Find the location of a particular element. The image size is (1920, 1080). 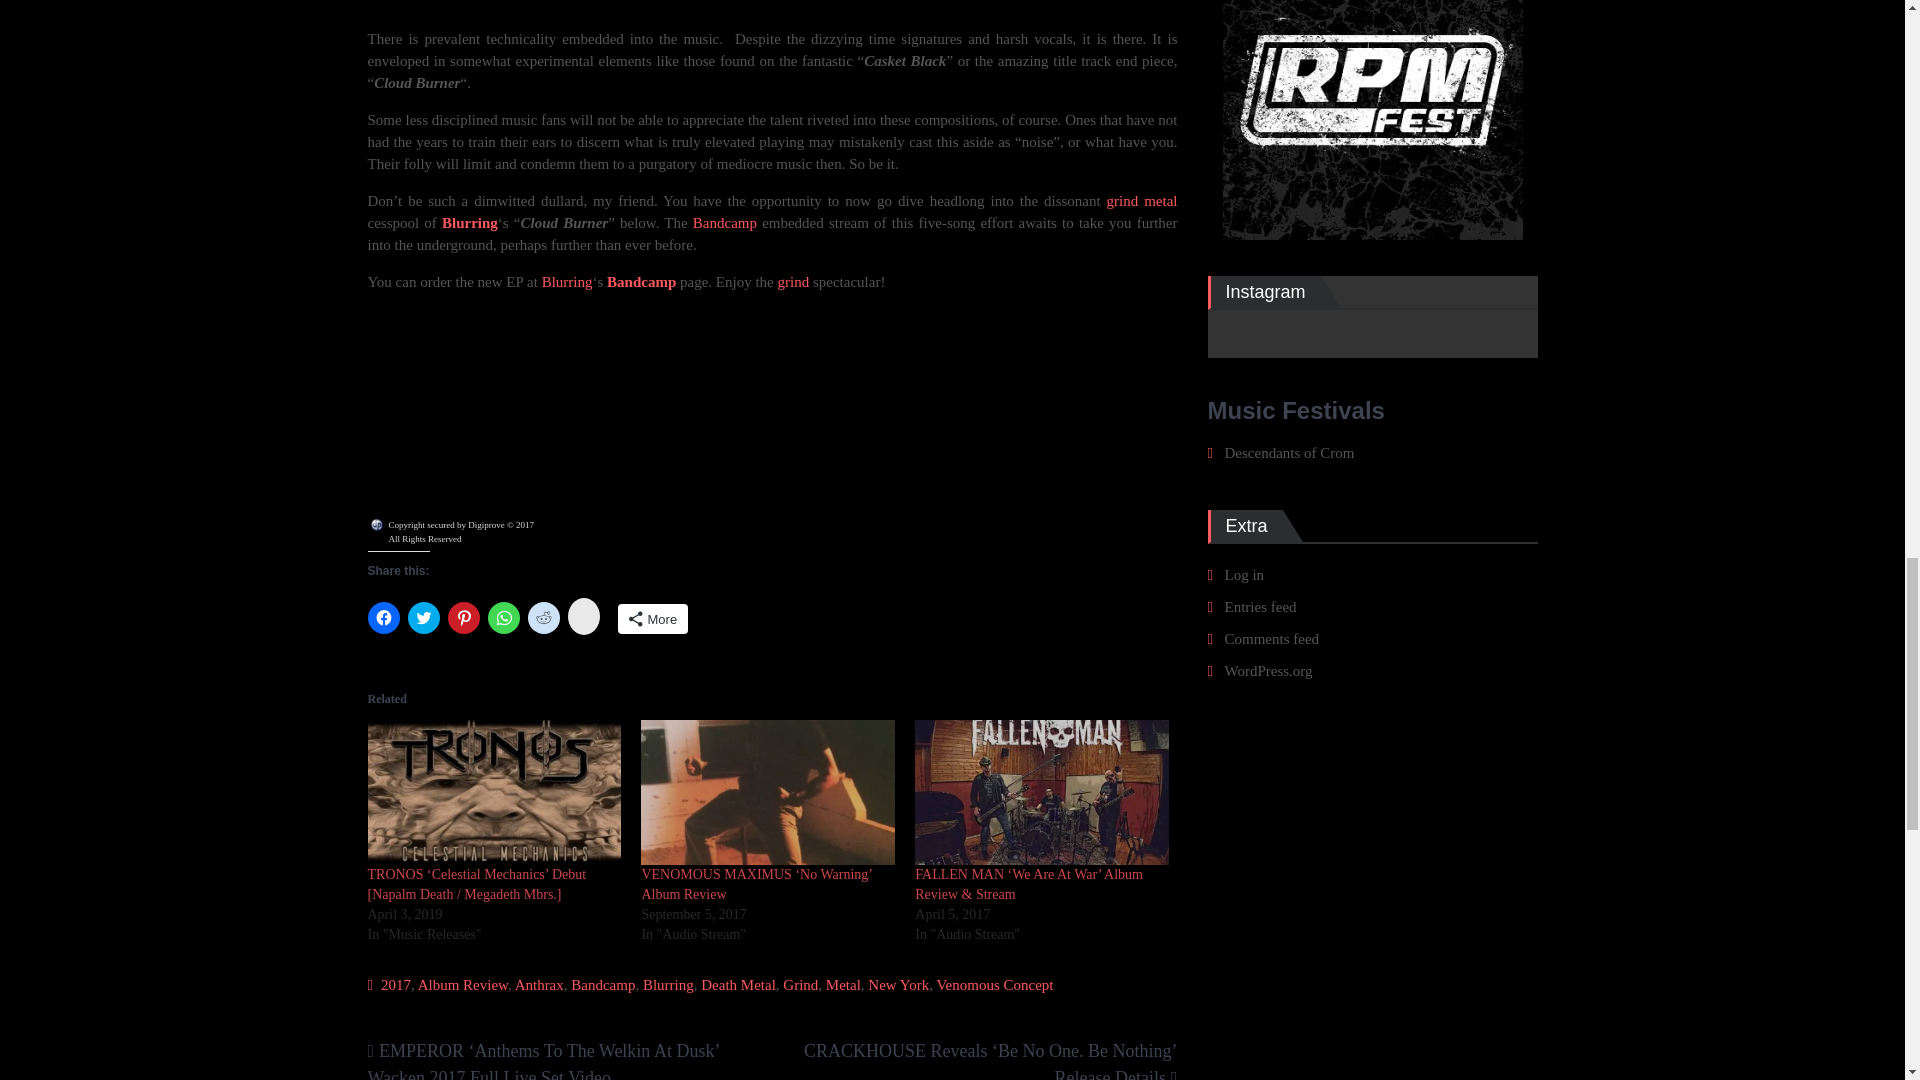

Click to share on Pinterest is located at coordinates (464, 617).